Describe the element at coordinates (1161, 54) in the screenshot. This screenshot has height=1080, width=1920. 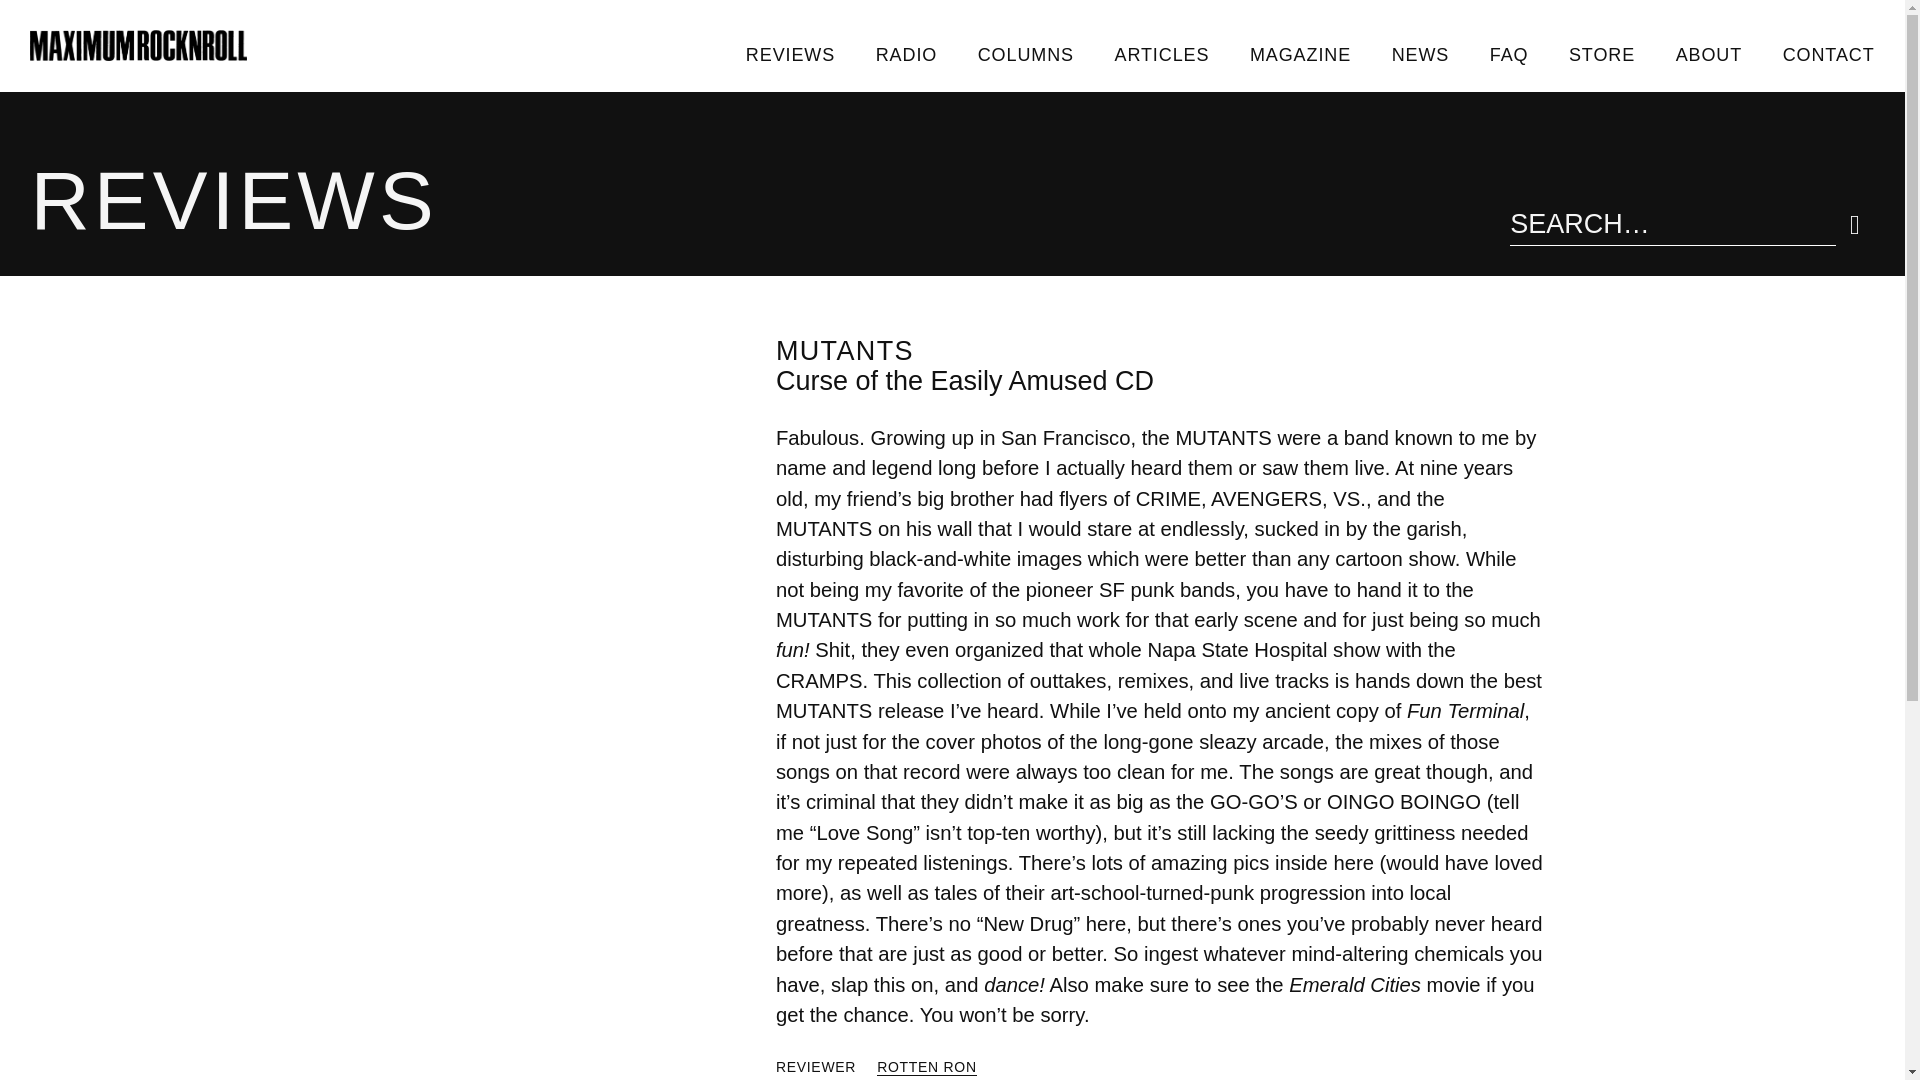
I see `ARTICLES` at that location.